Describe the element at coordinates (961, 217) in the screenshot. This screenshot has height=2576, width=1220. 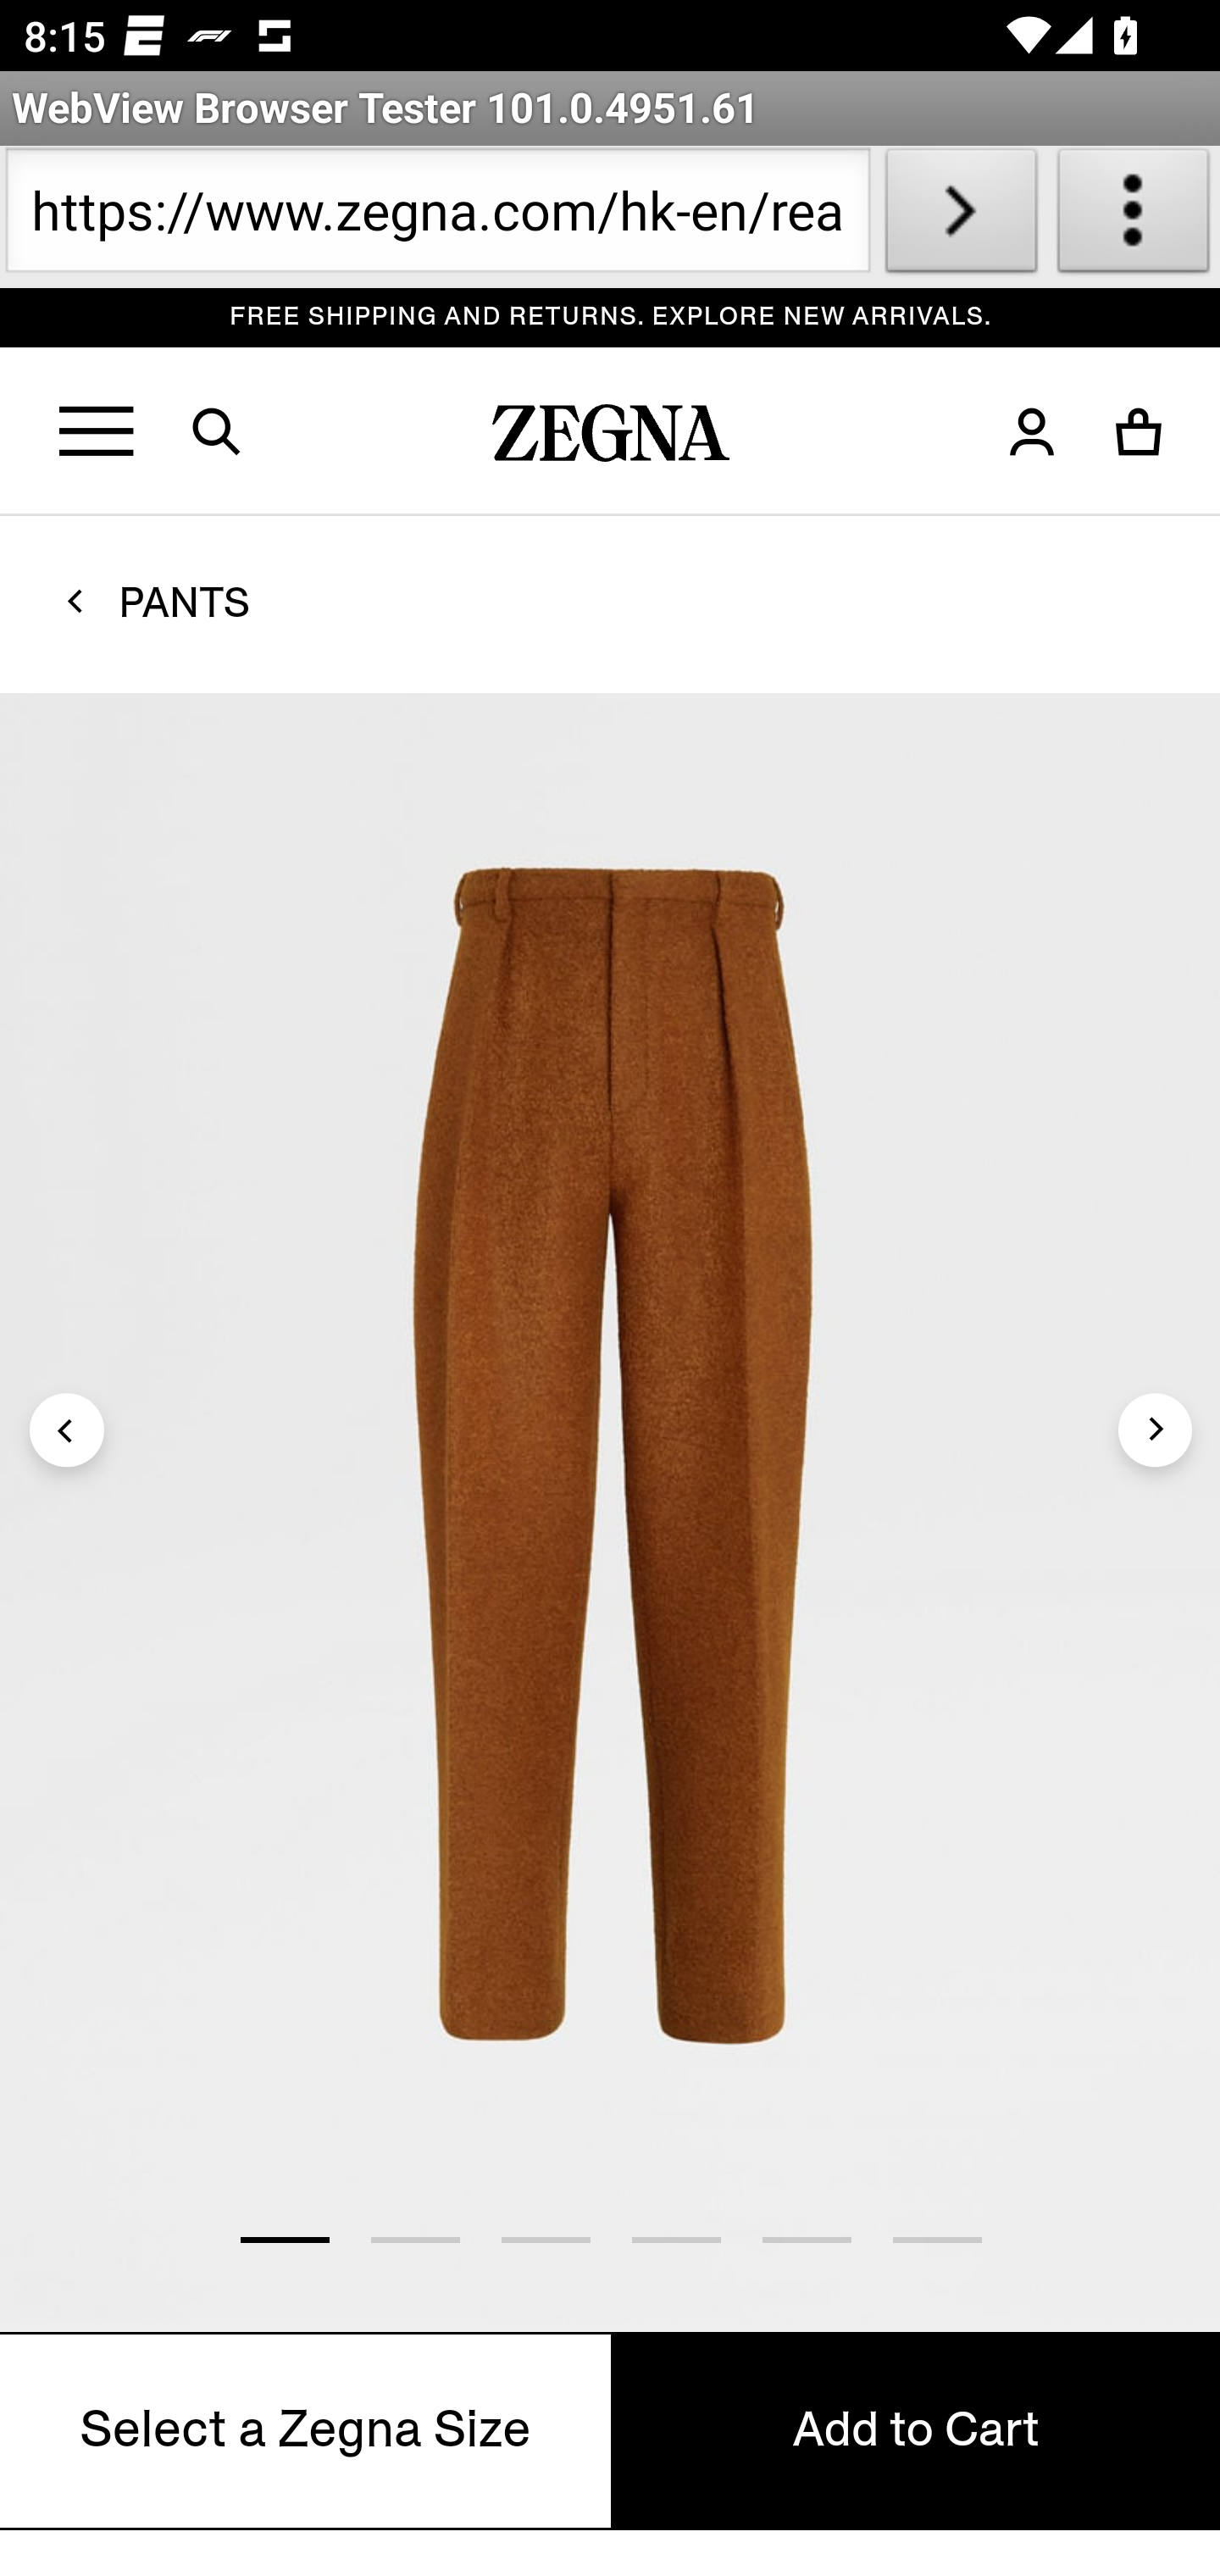
I see `Load URL` at that location.